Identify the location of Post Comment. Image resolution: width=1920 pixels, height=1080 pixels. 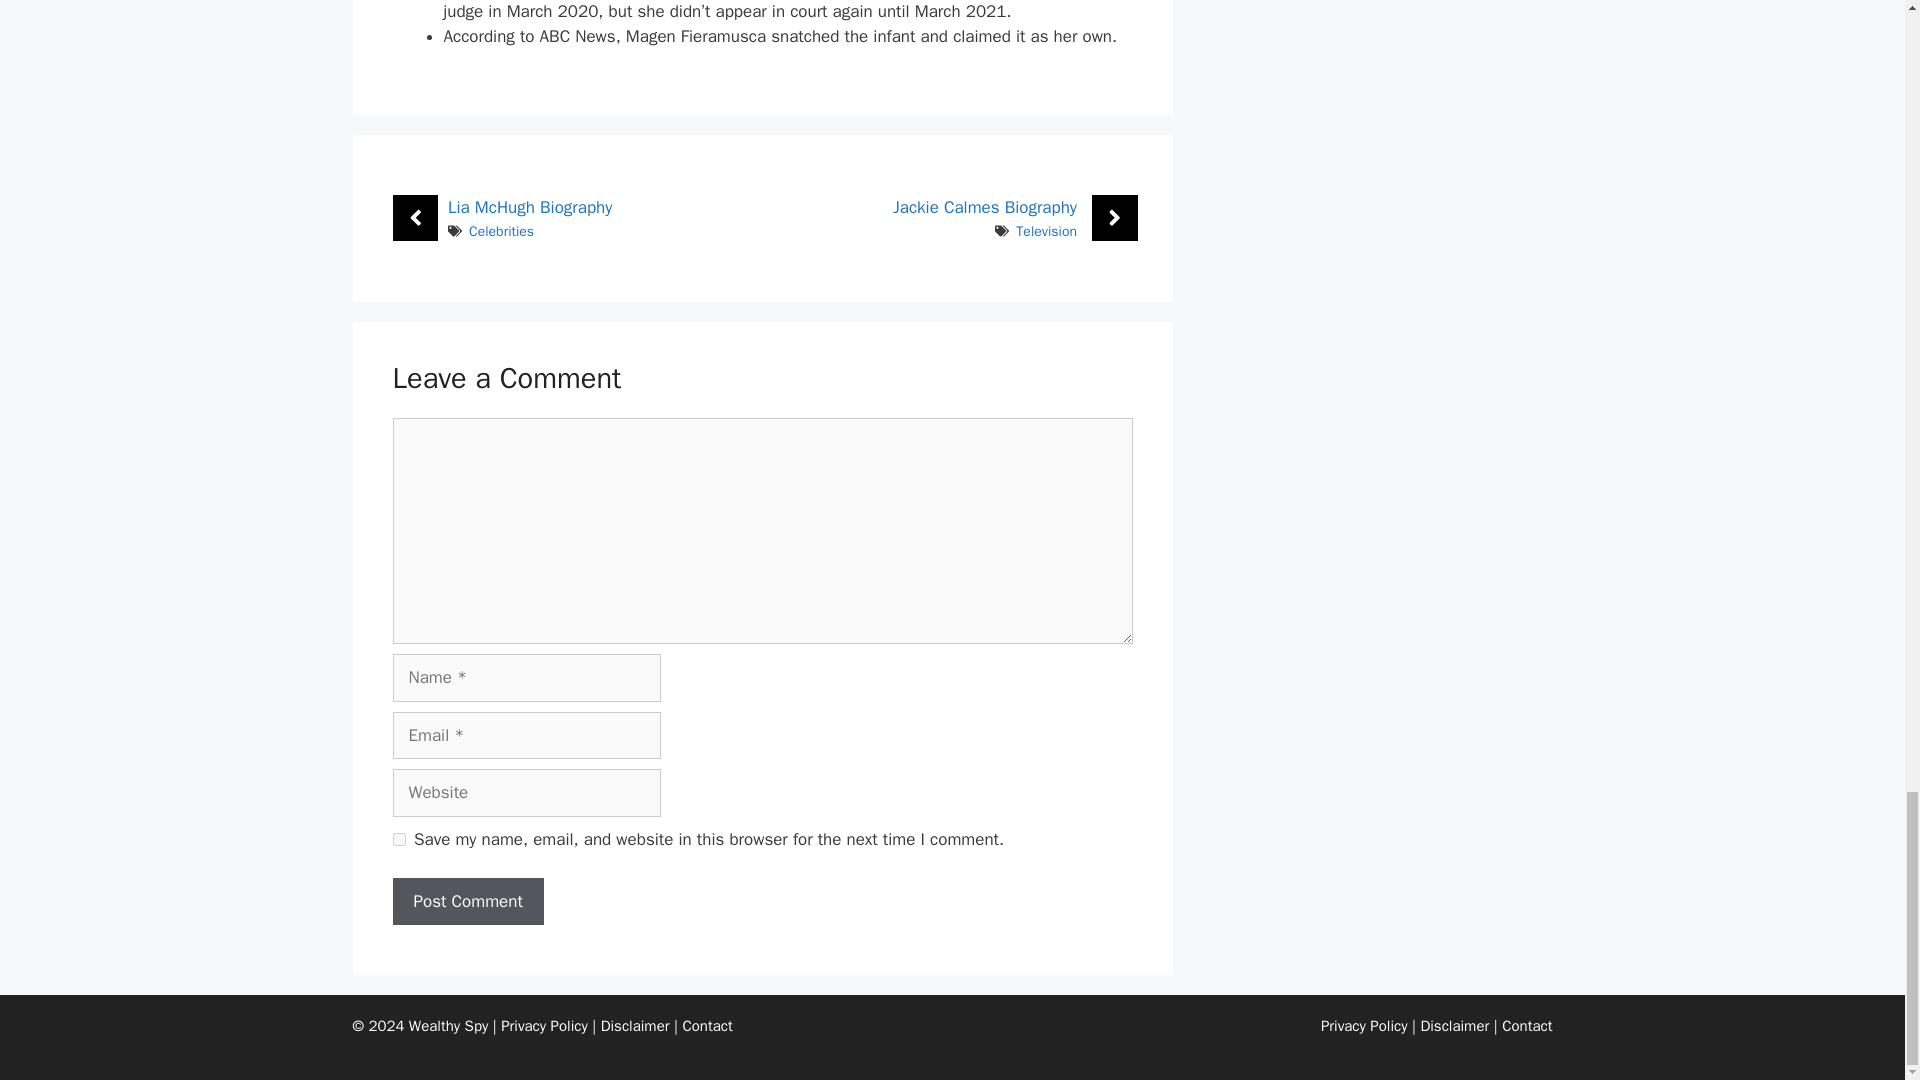
(467, 902).